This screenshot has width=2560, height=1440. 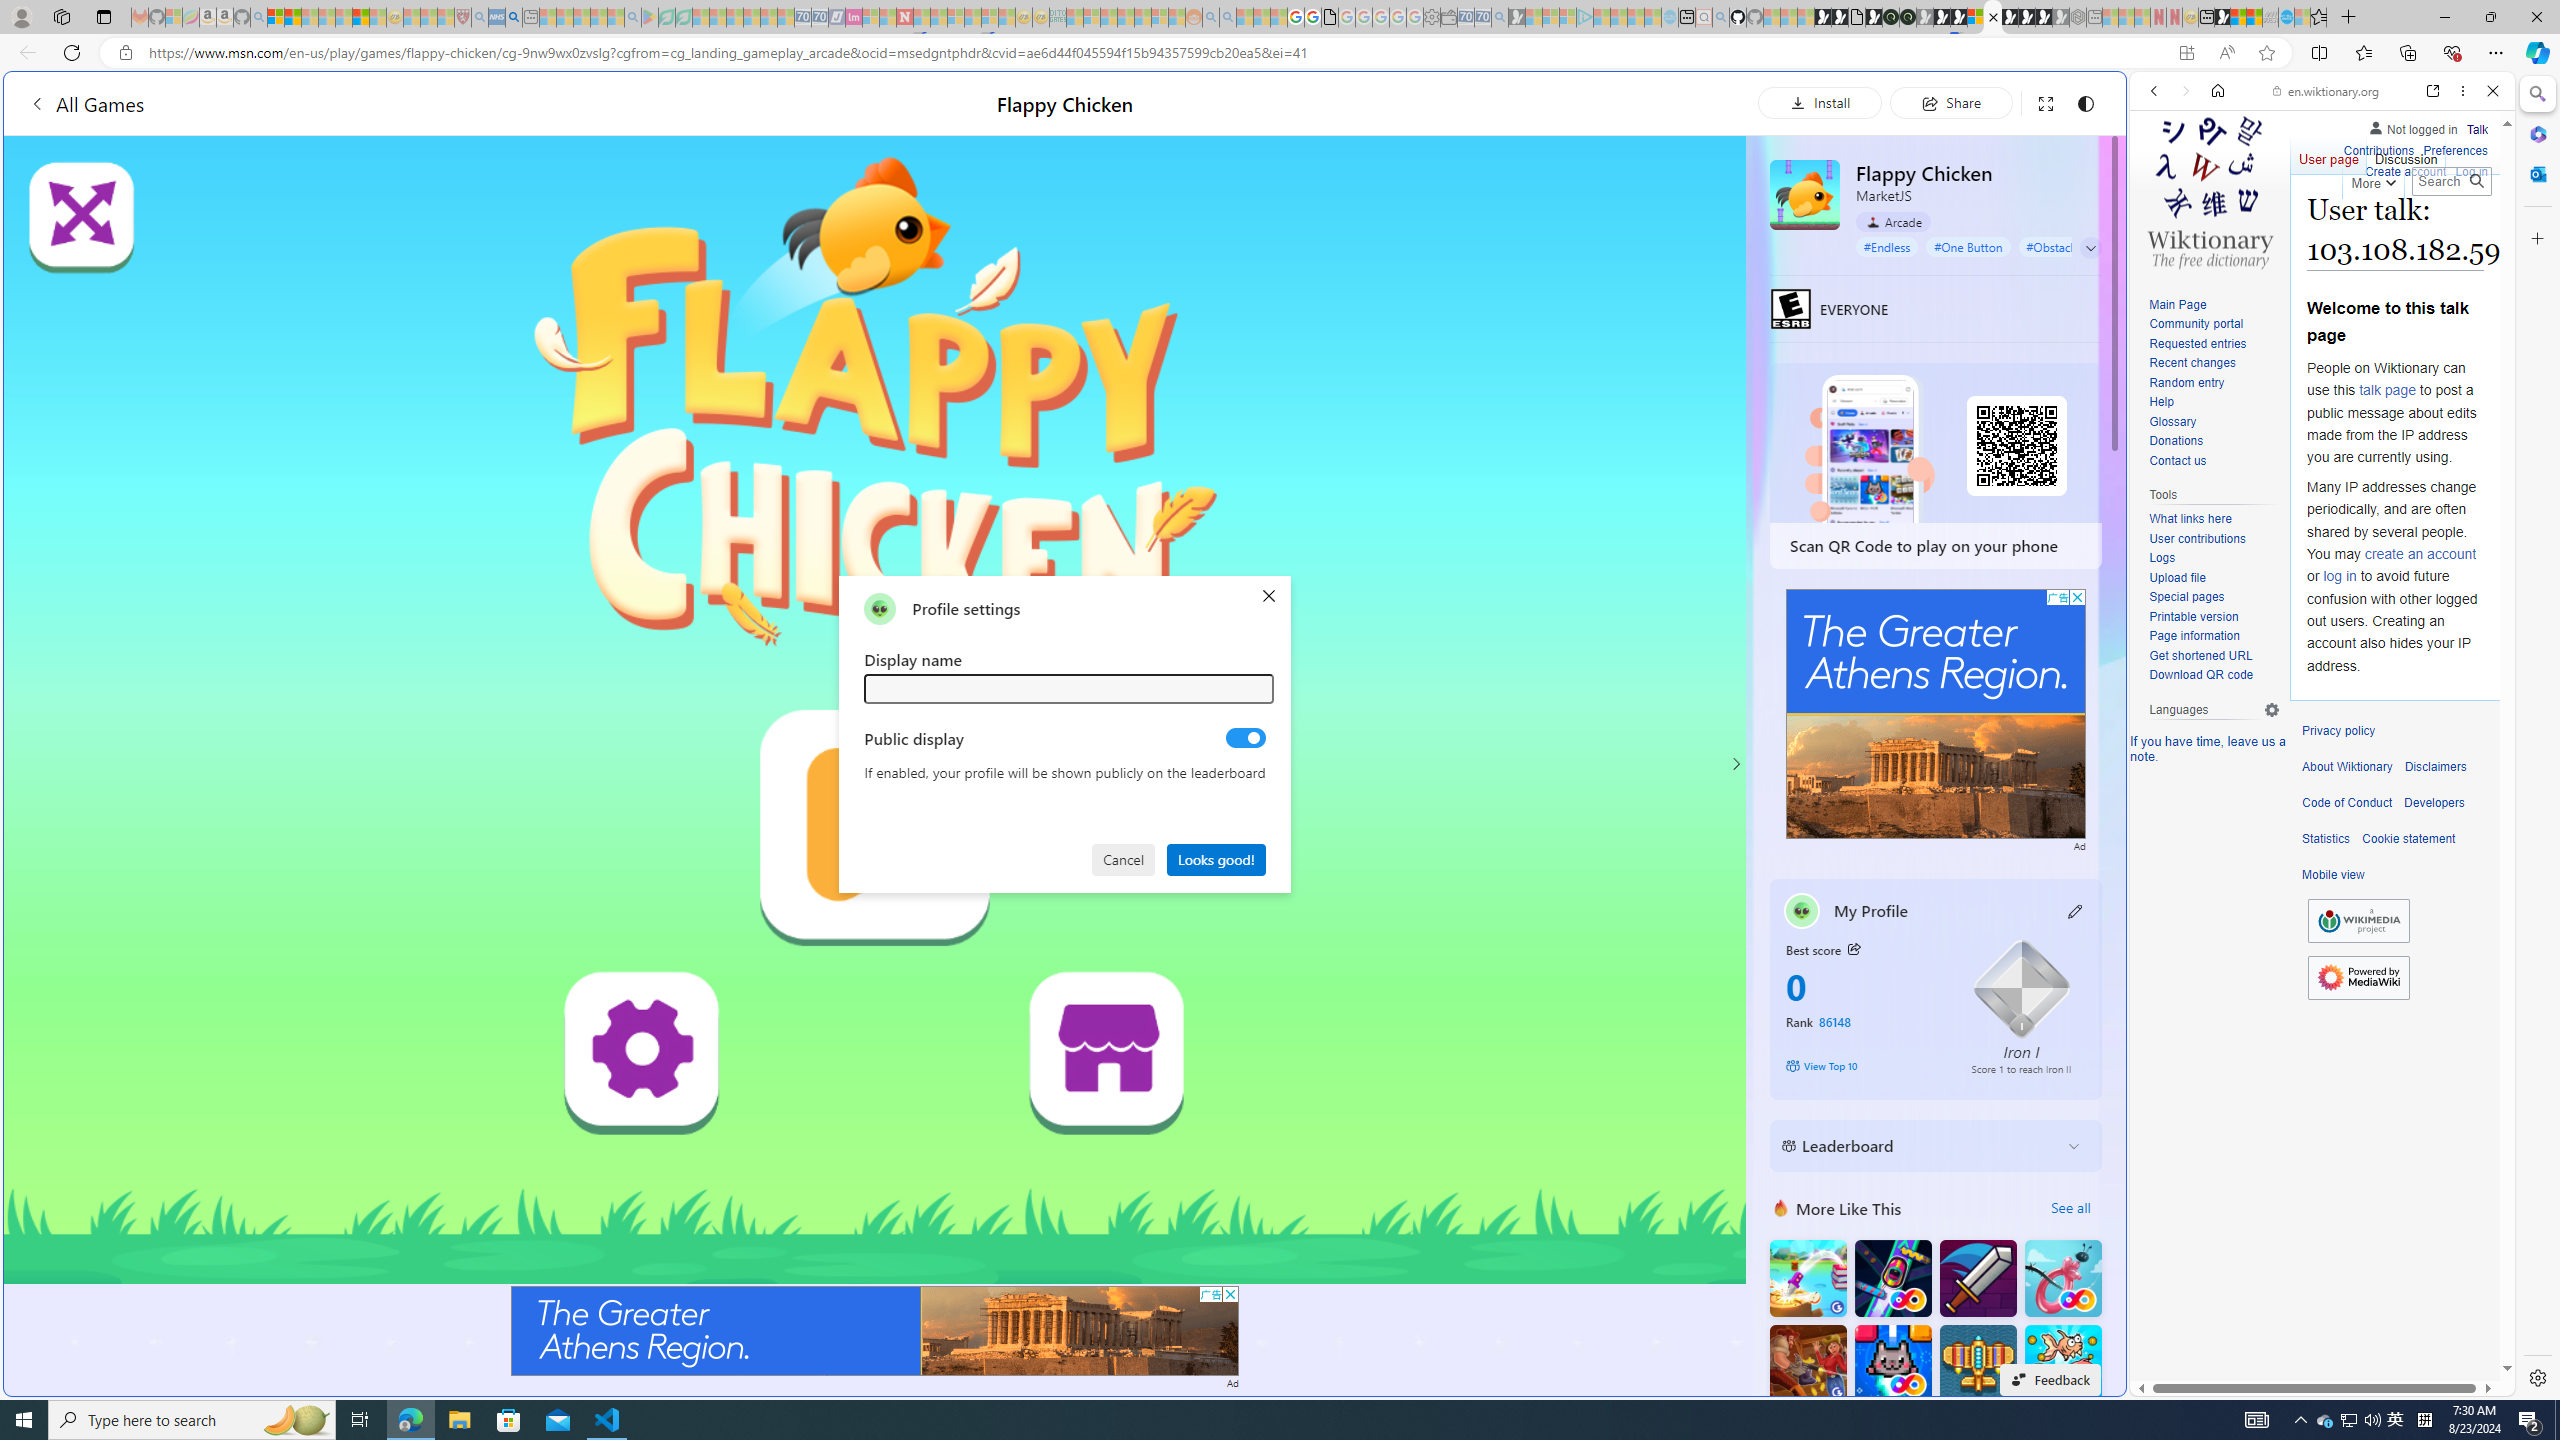 I want to click on Close Customize pane, so click(x=2536, y=238).